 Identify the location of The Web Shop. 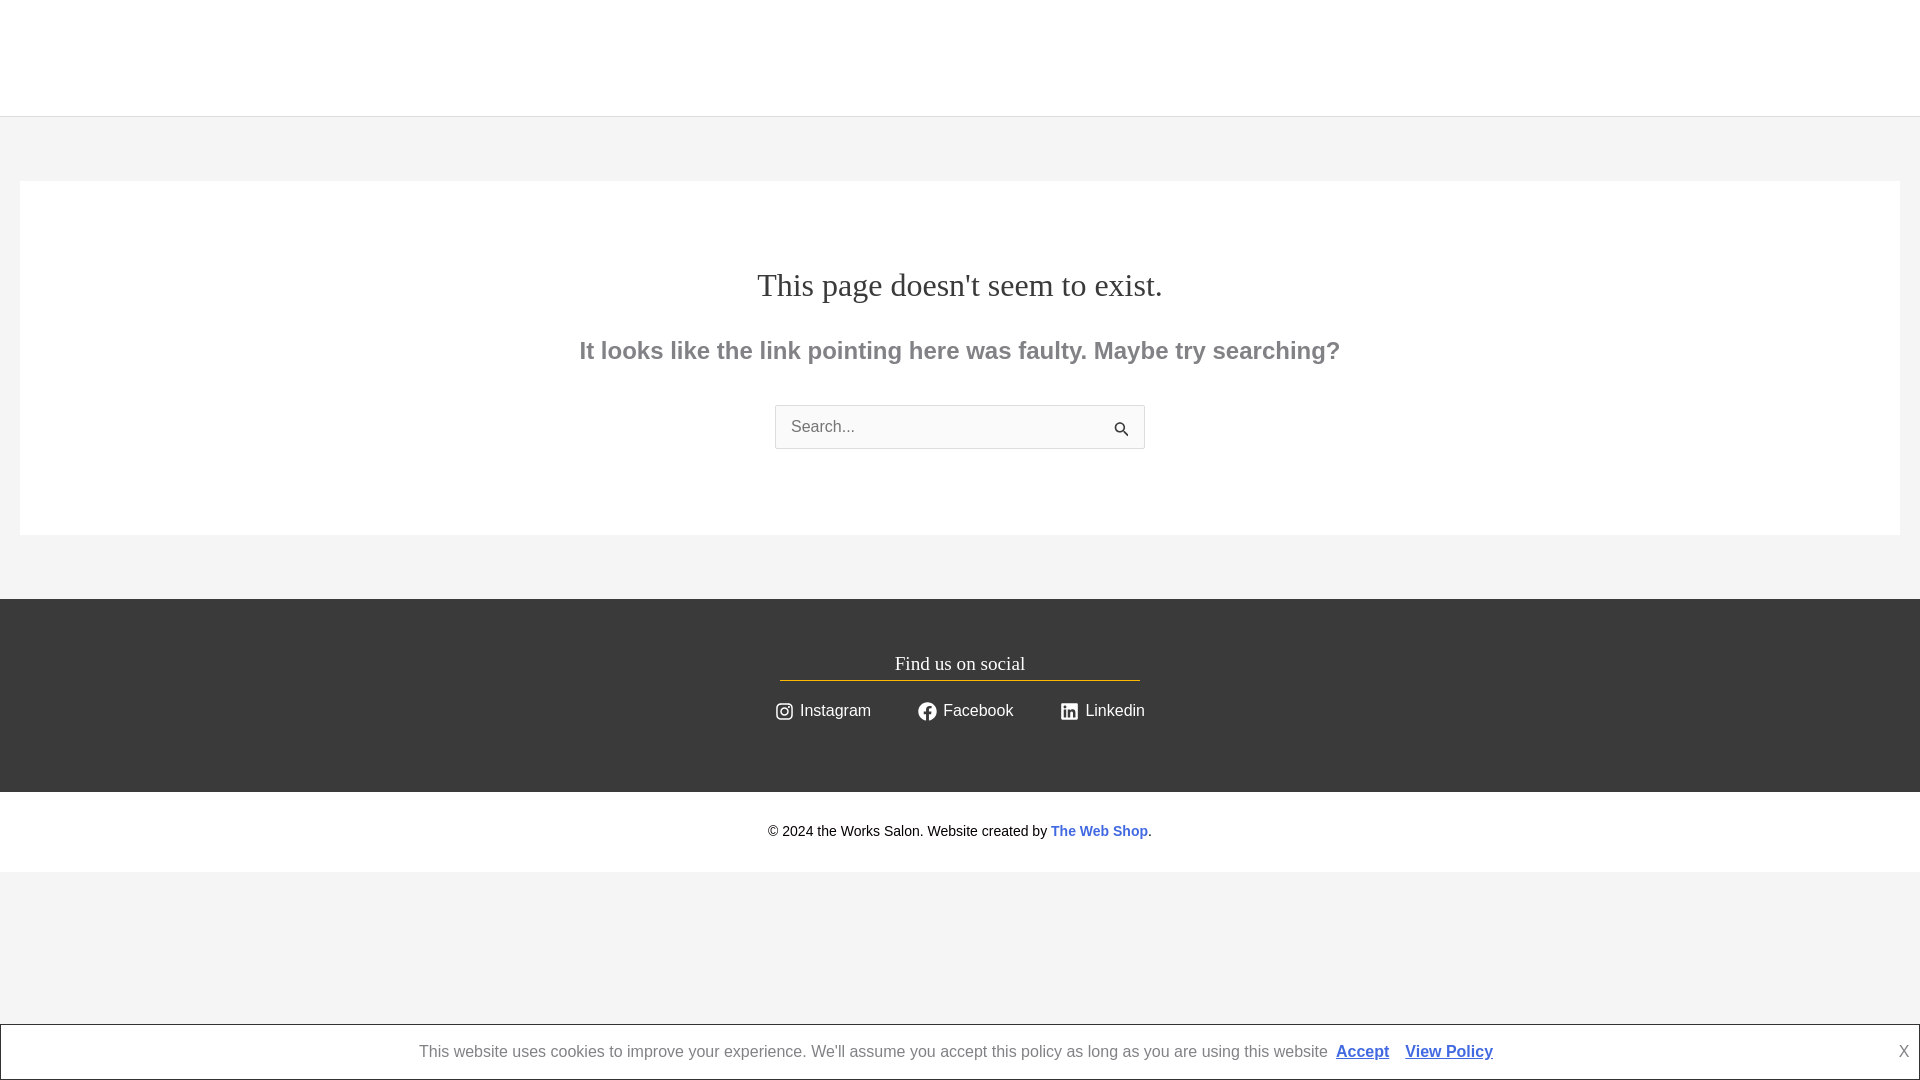
(1099, 830).